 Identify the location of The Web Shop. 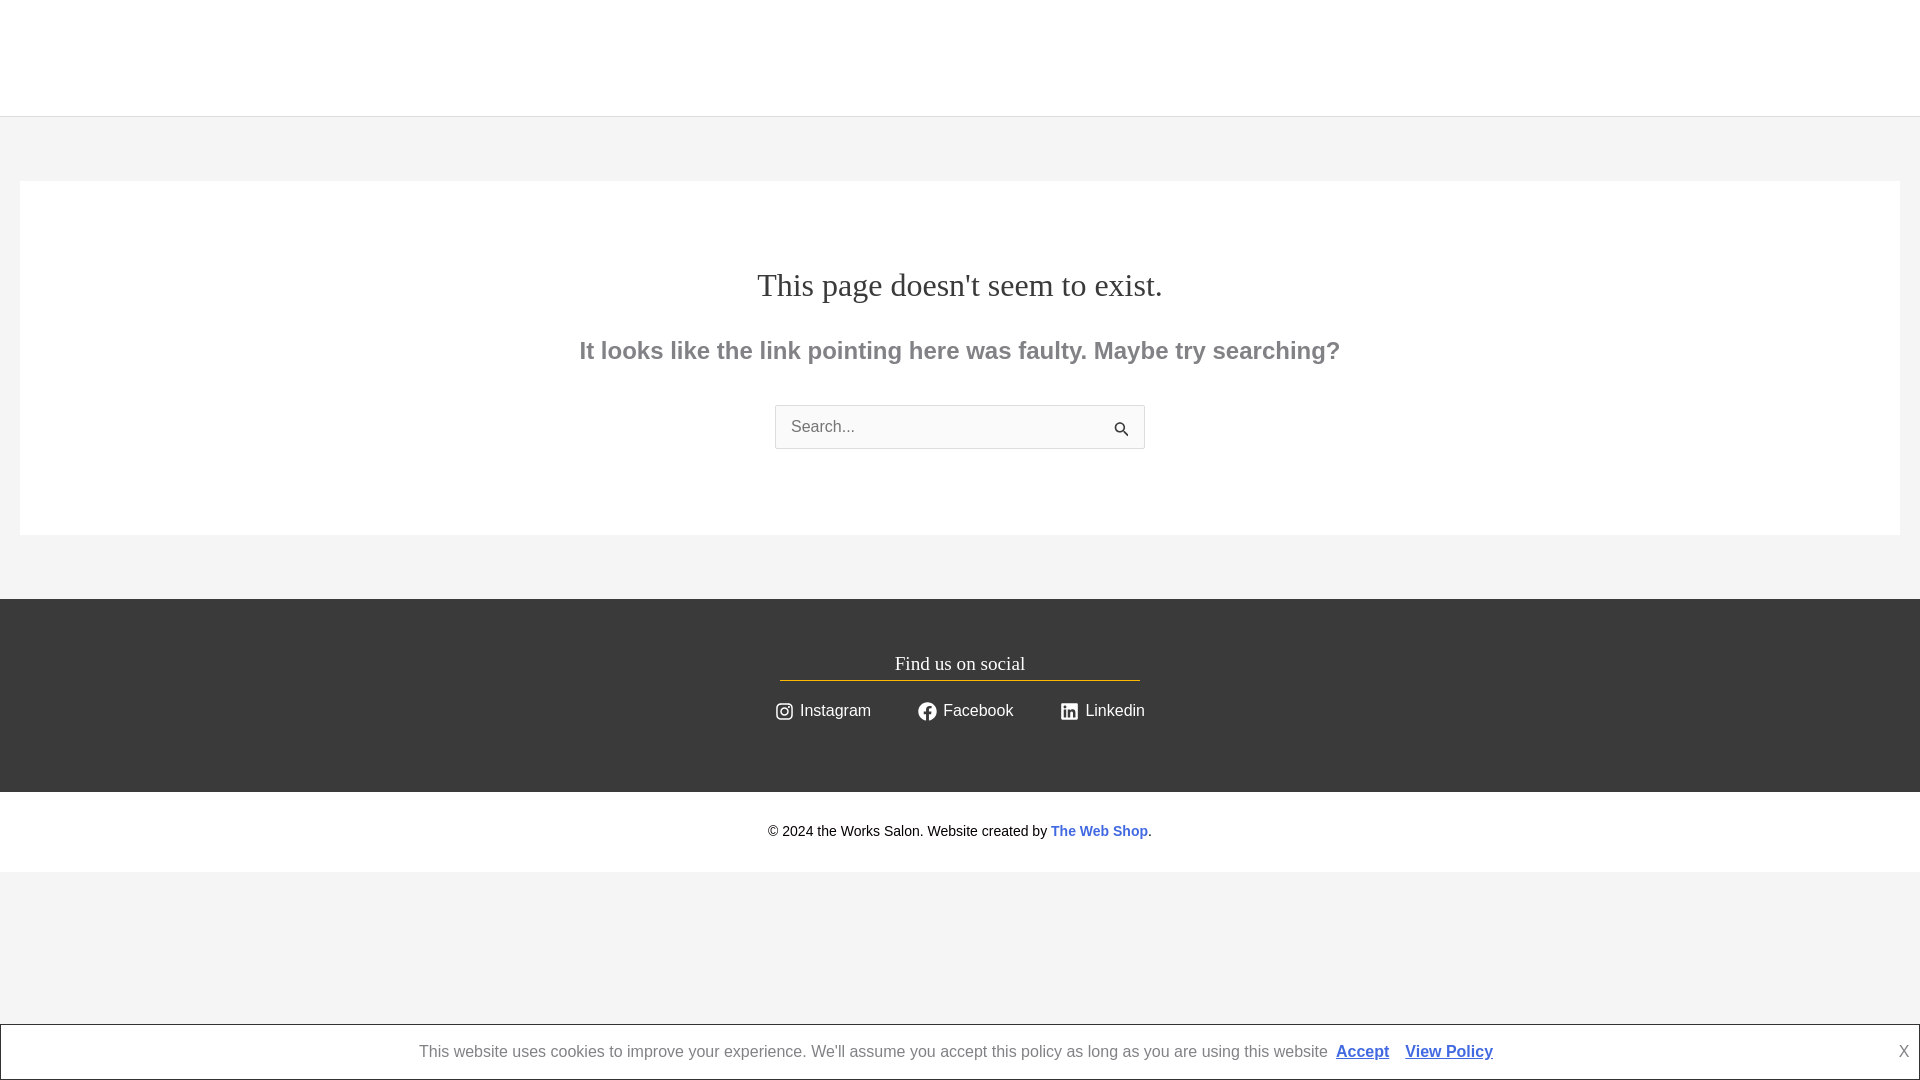
(1099, 830).